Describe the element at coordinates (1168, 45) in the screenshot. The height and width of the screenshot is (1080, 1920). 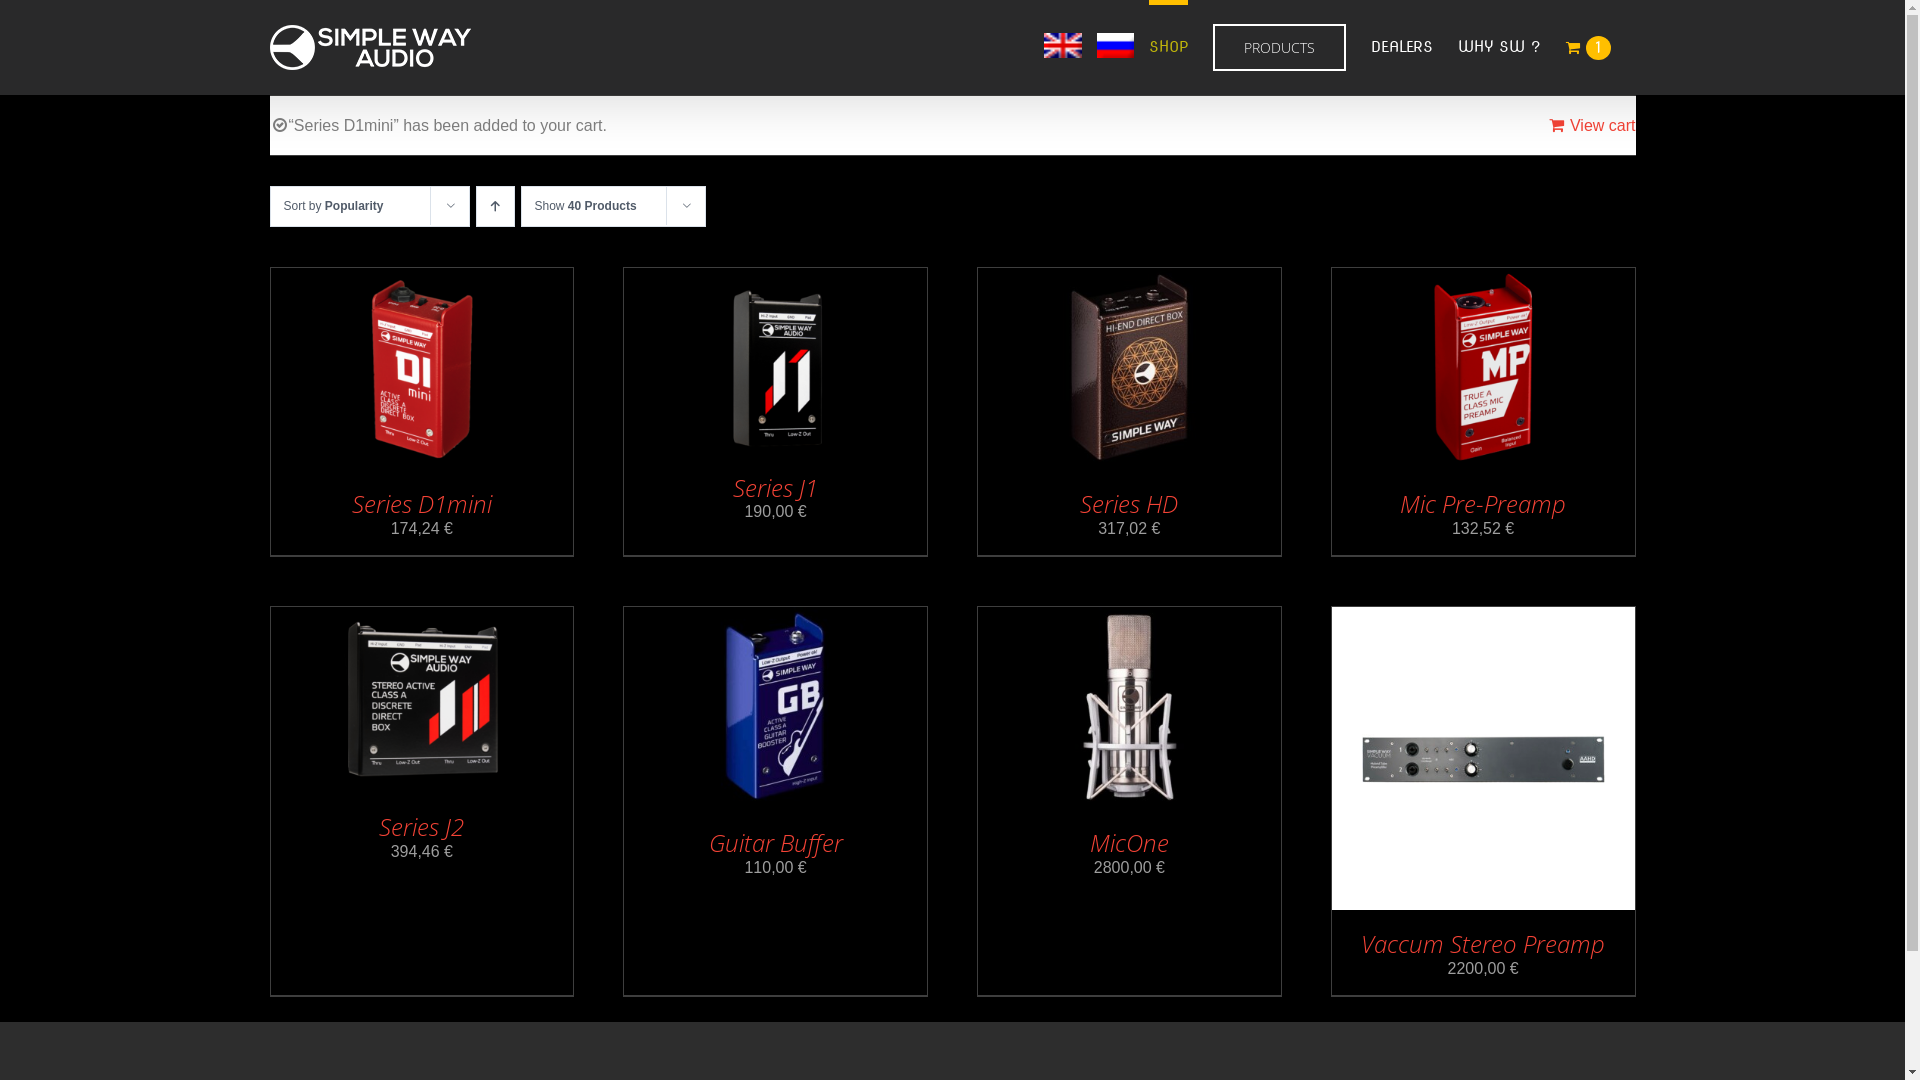
I see `SHOP` at that location.